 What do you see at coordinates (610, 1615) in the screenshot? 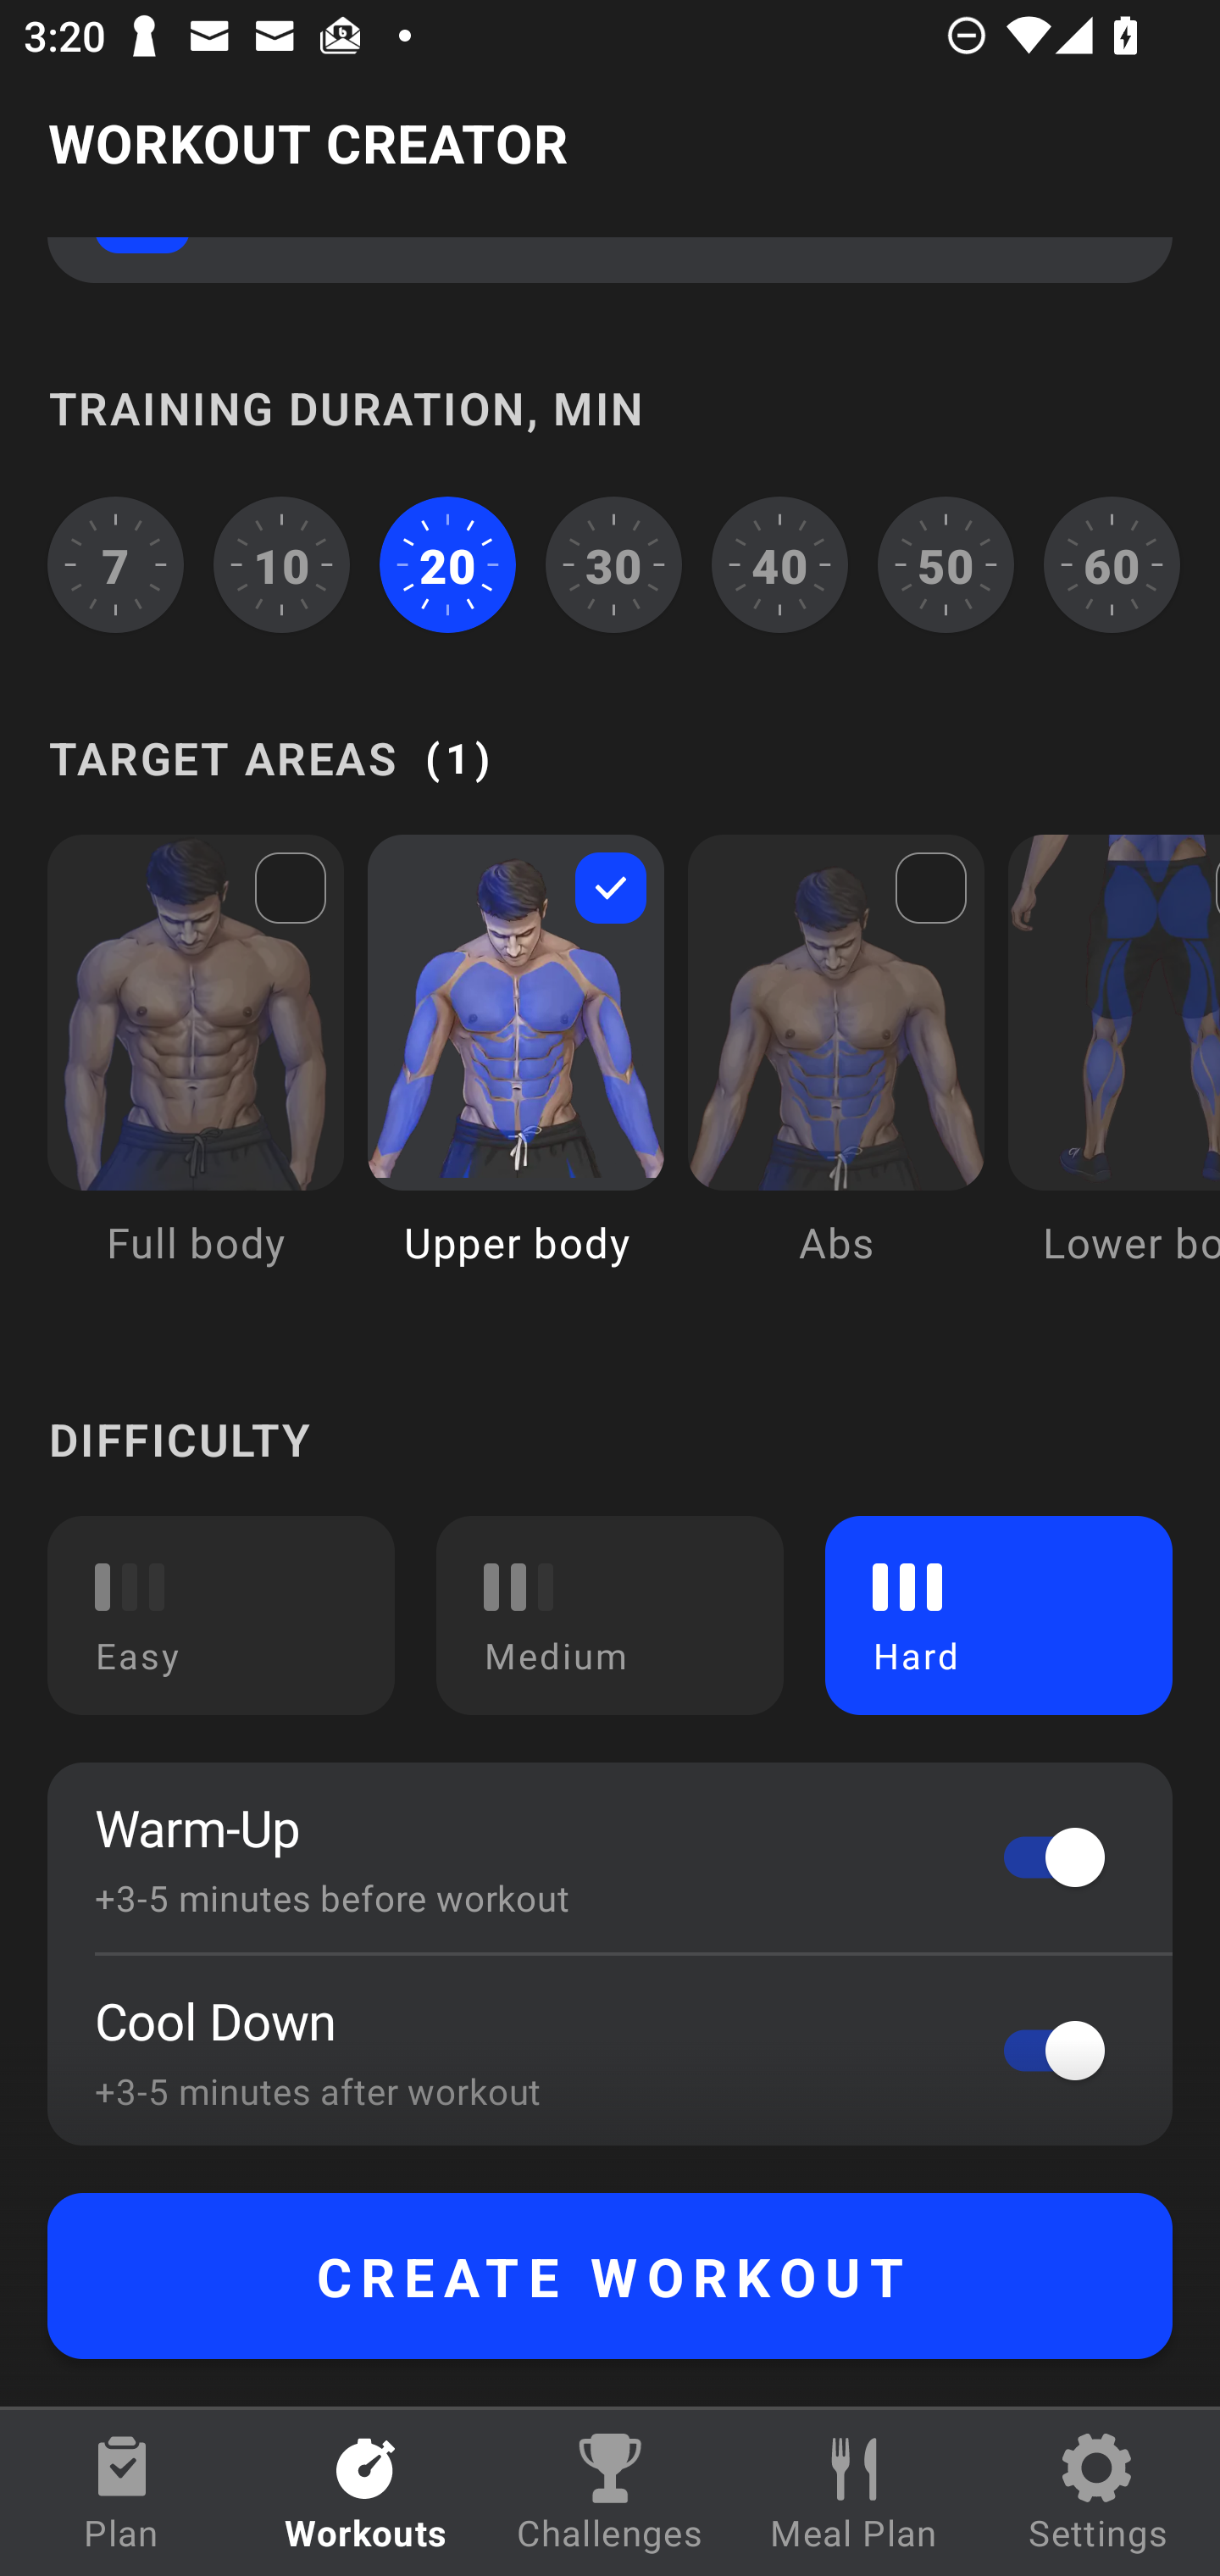
I see `Medium` at bounding box center [610, 1615].